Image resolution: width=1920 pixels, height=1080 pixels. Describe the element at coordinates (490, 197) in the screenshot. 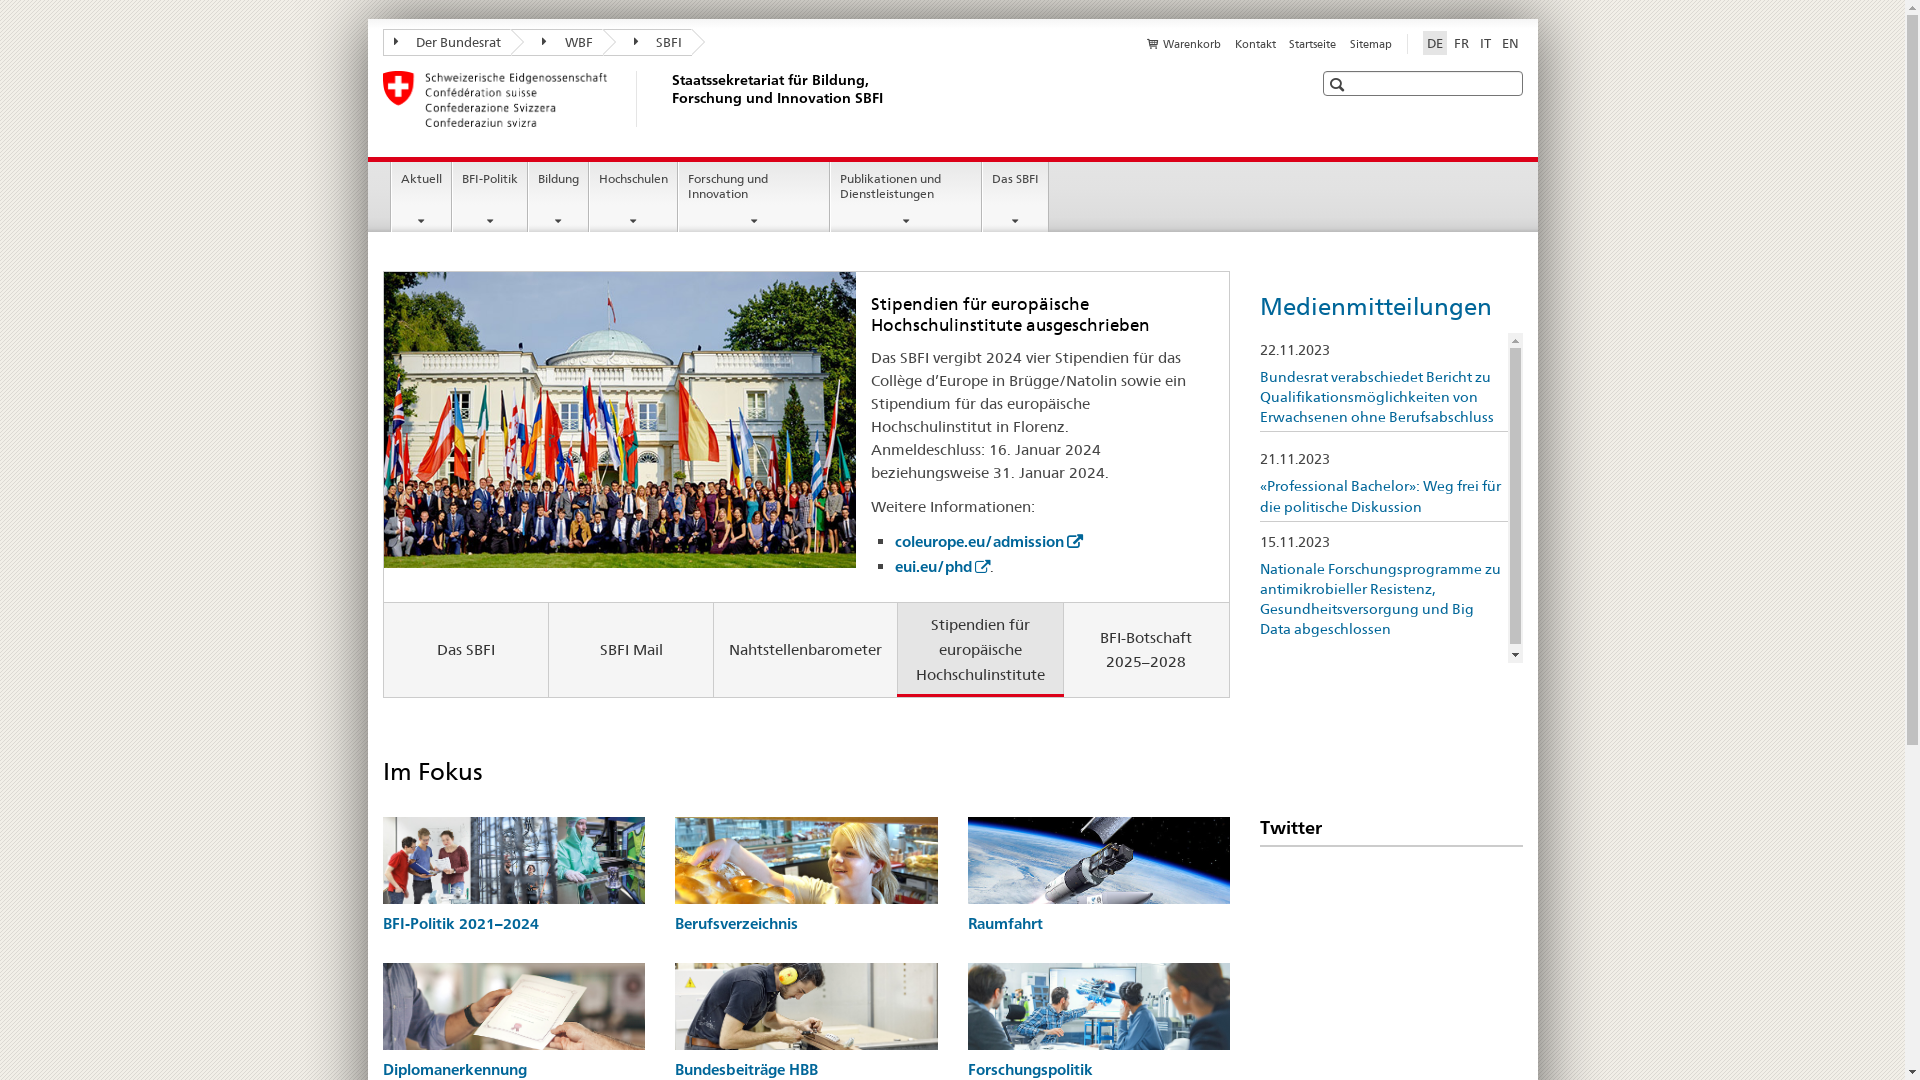

I see `BFI-Politik` at that location.